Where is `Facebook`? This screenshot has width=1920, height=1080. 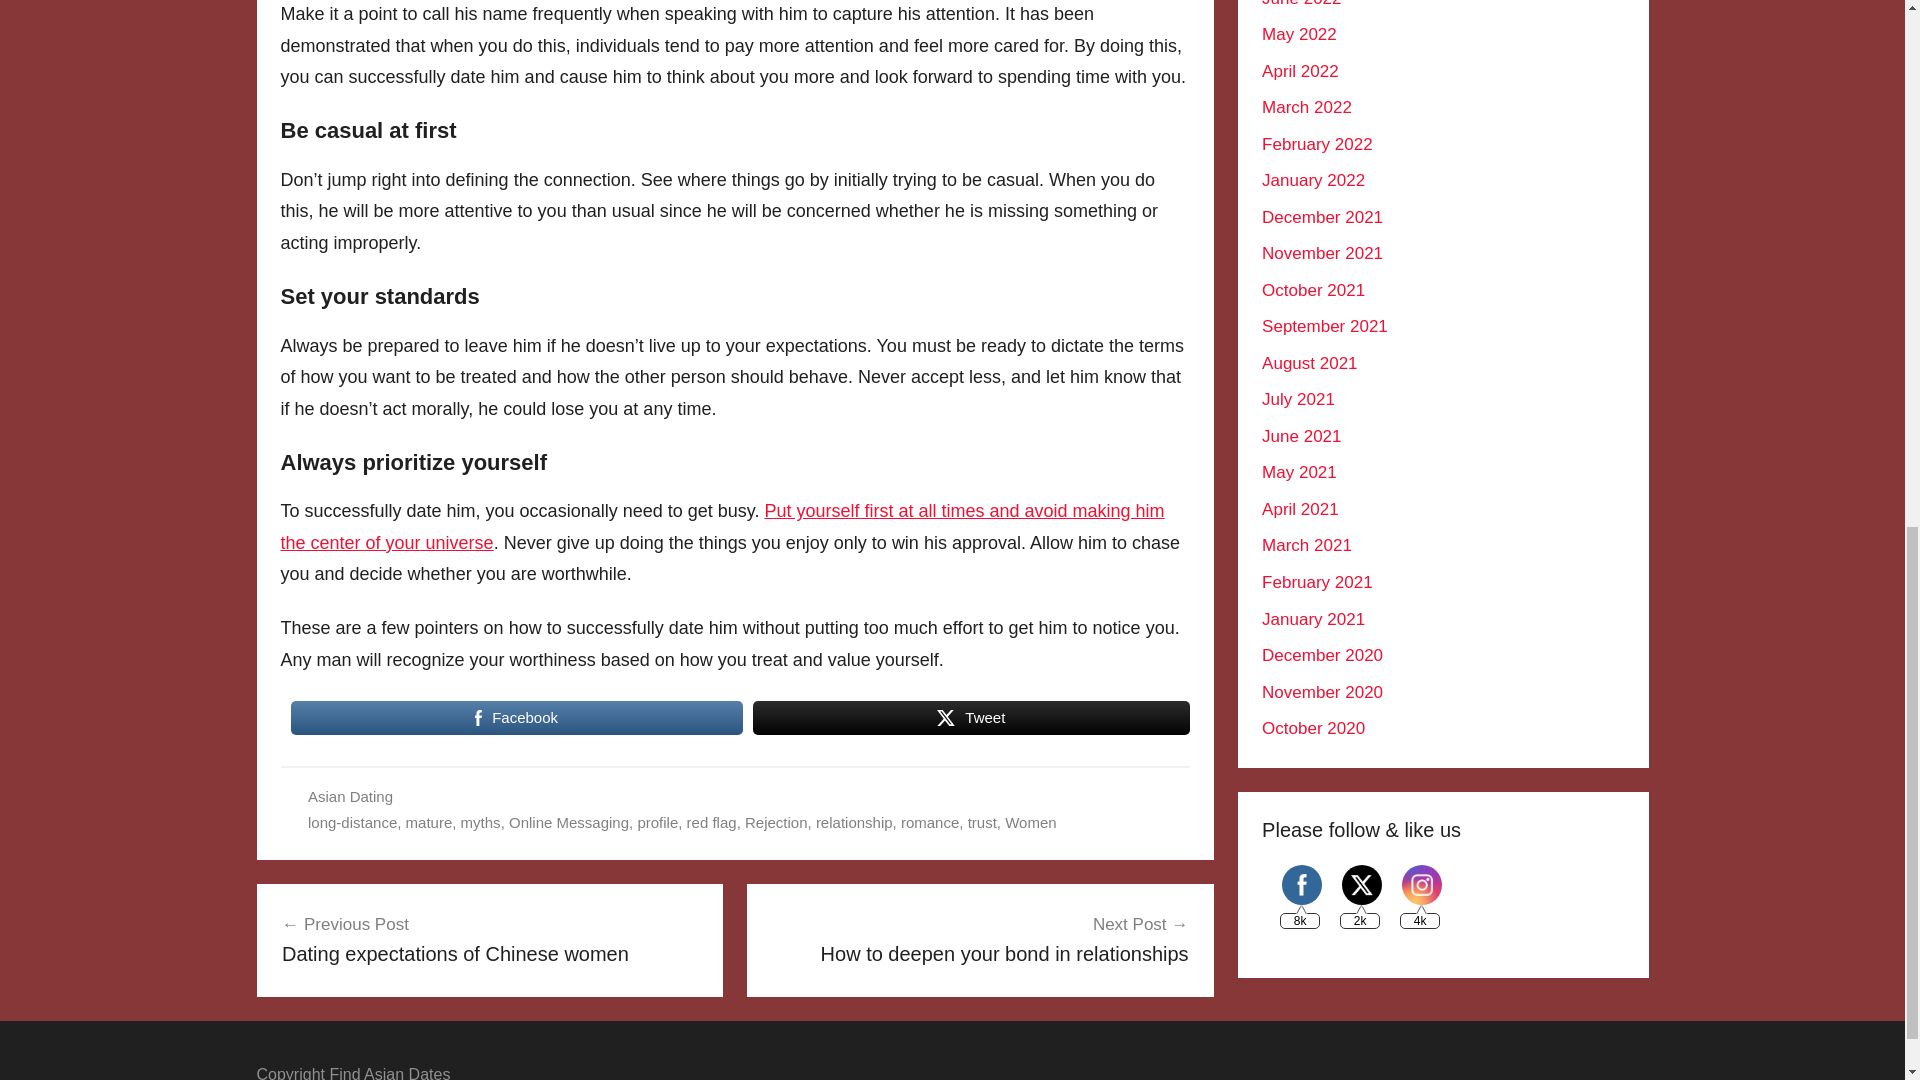 Facebook is located at coordinates (515, 717).